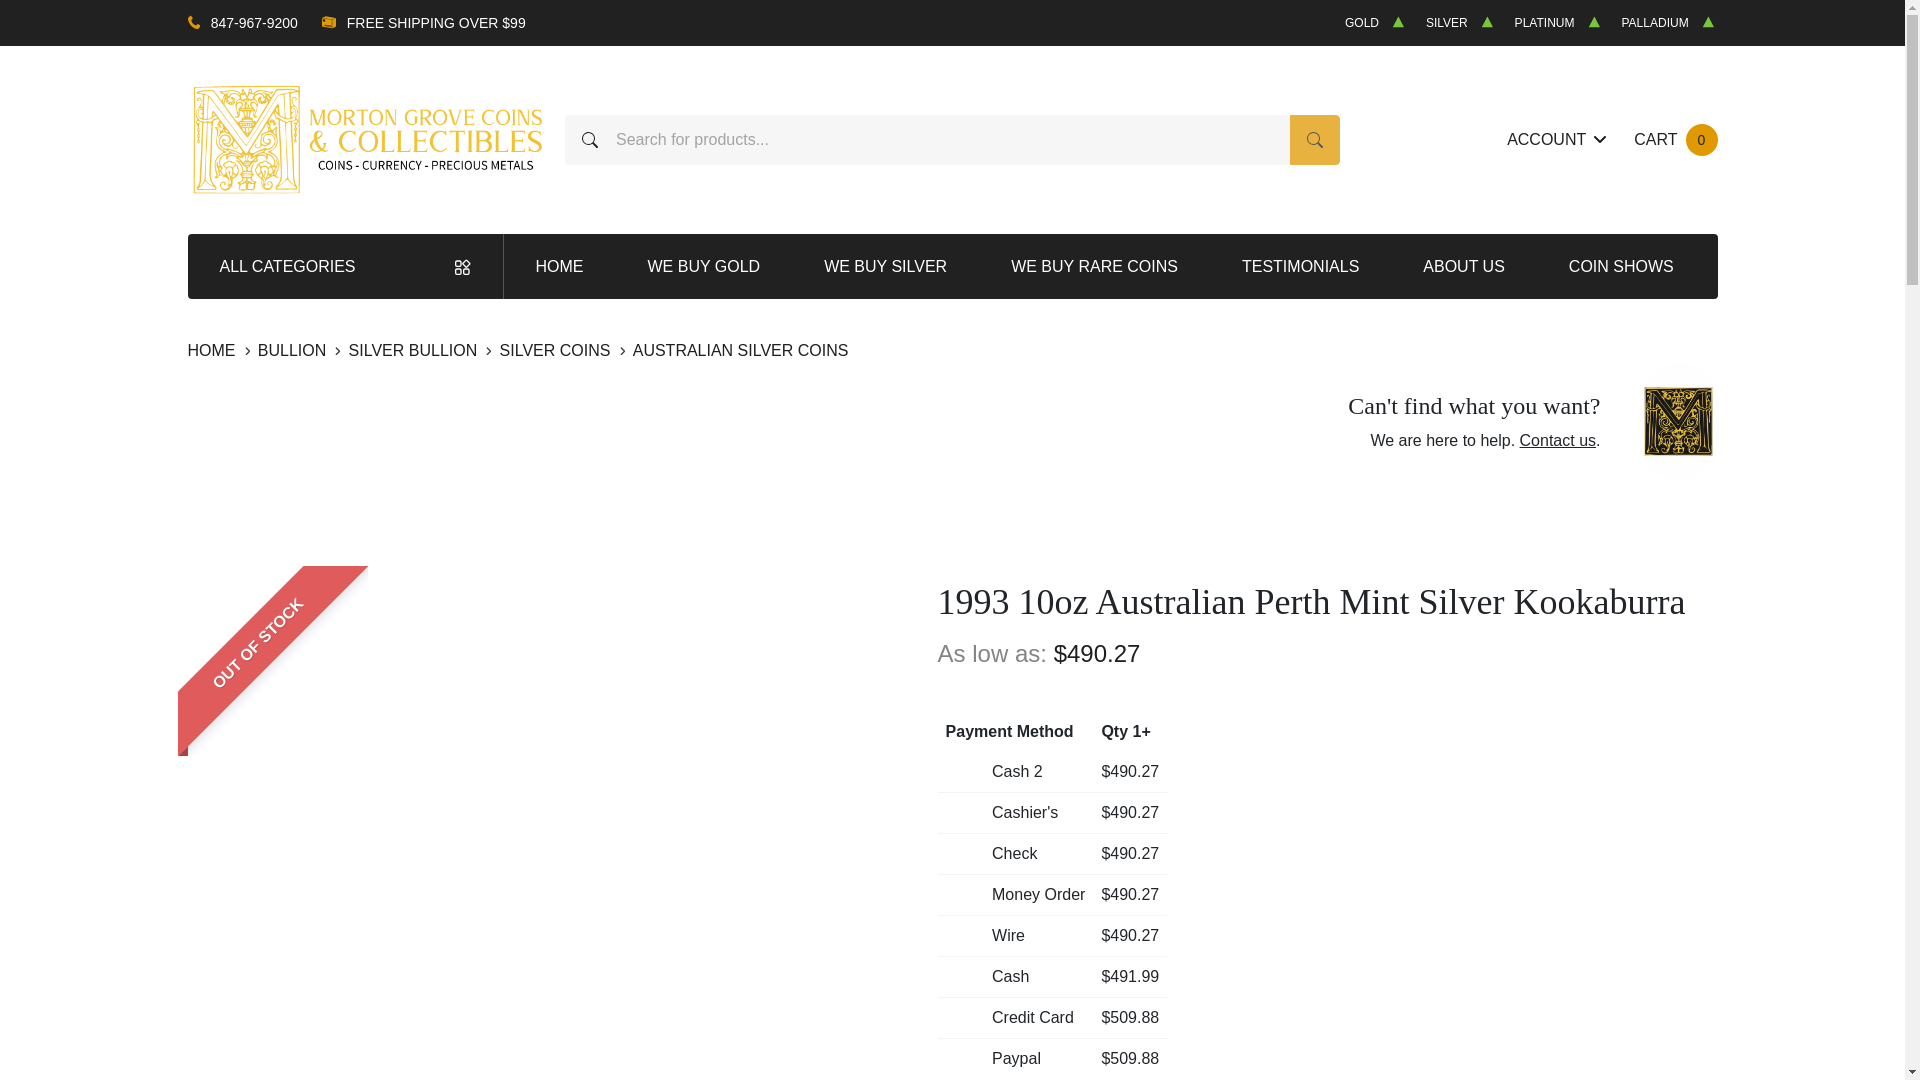  I want to click on TESTIMONIALS, so click(1300, 266).